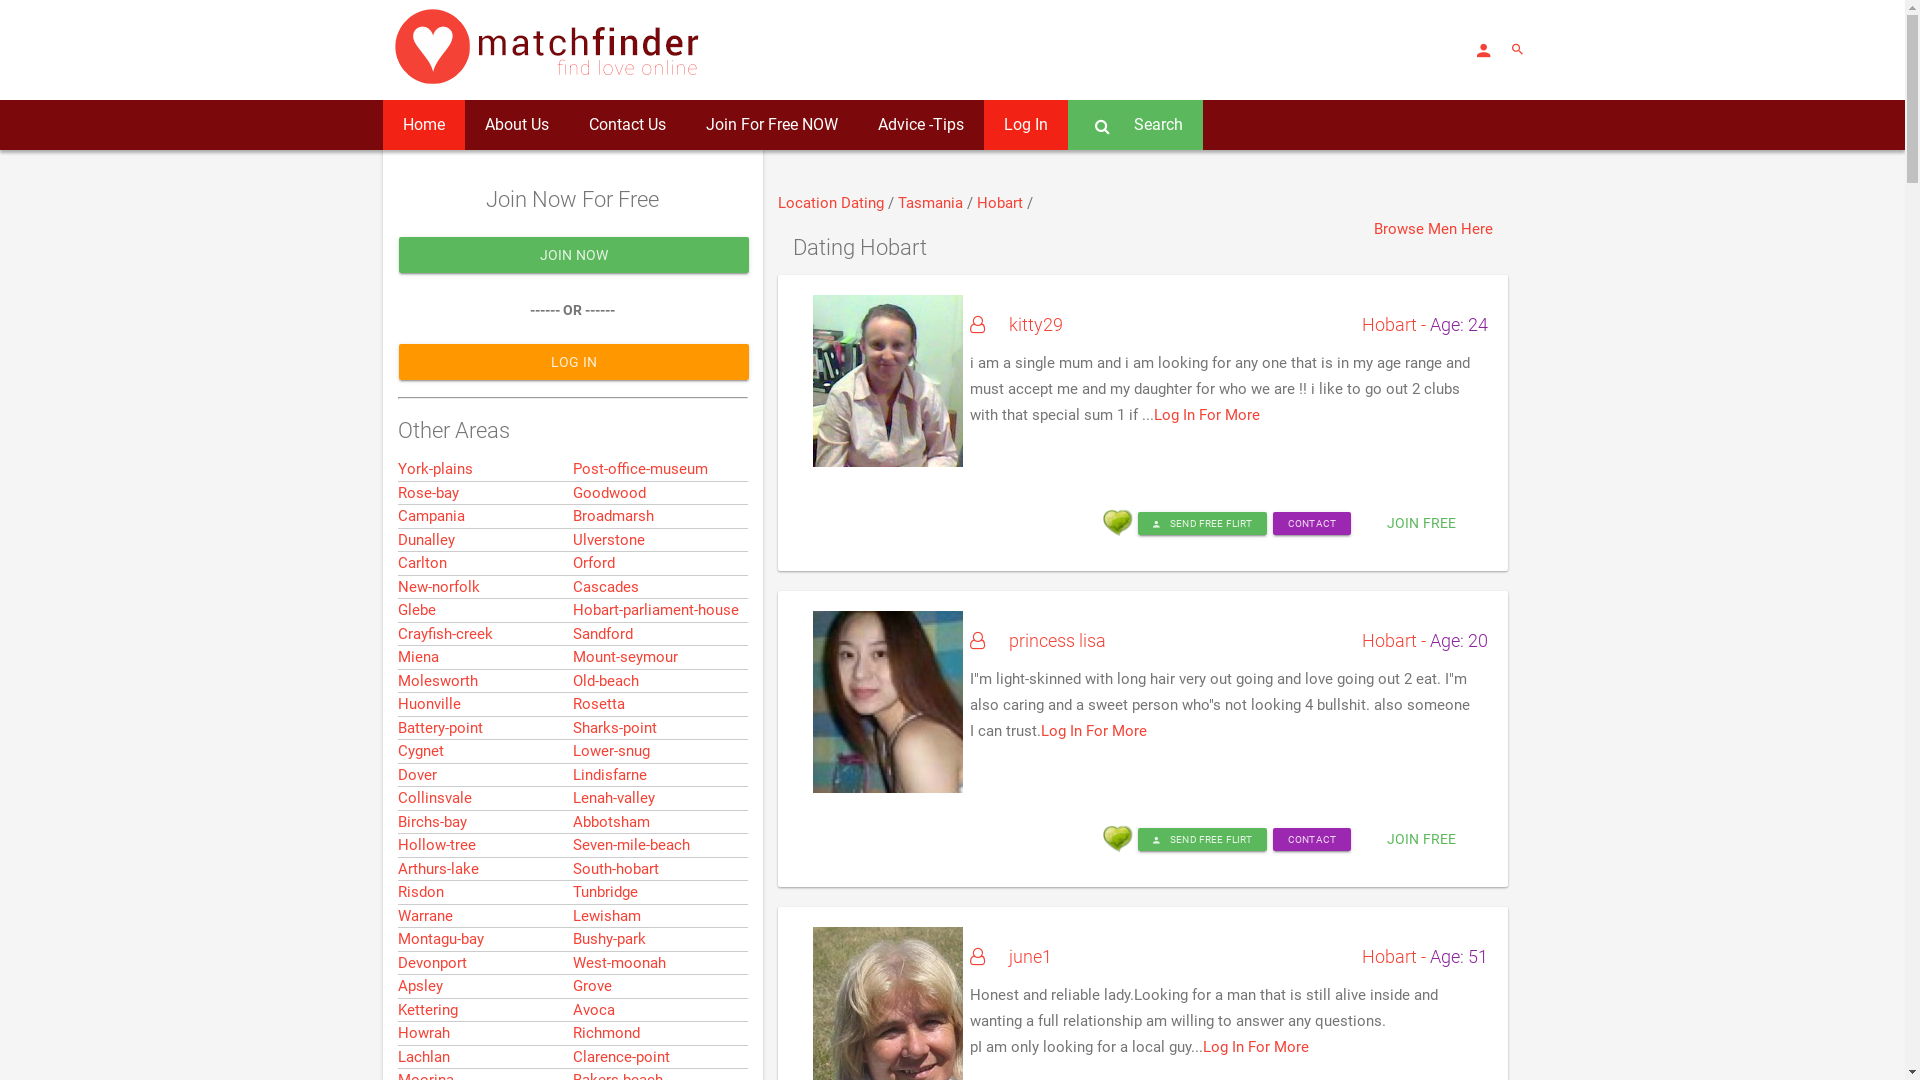 This screenshot has width=1920, height=1080. I want to click on Grove, so click(592, 986).